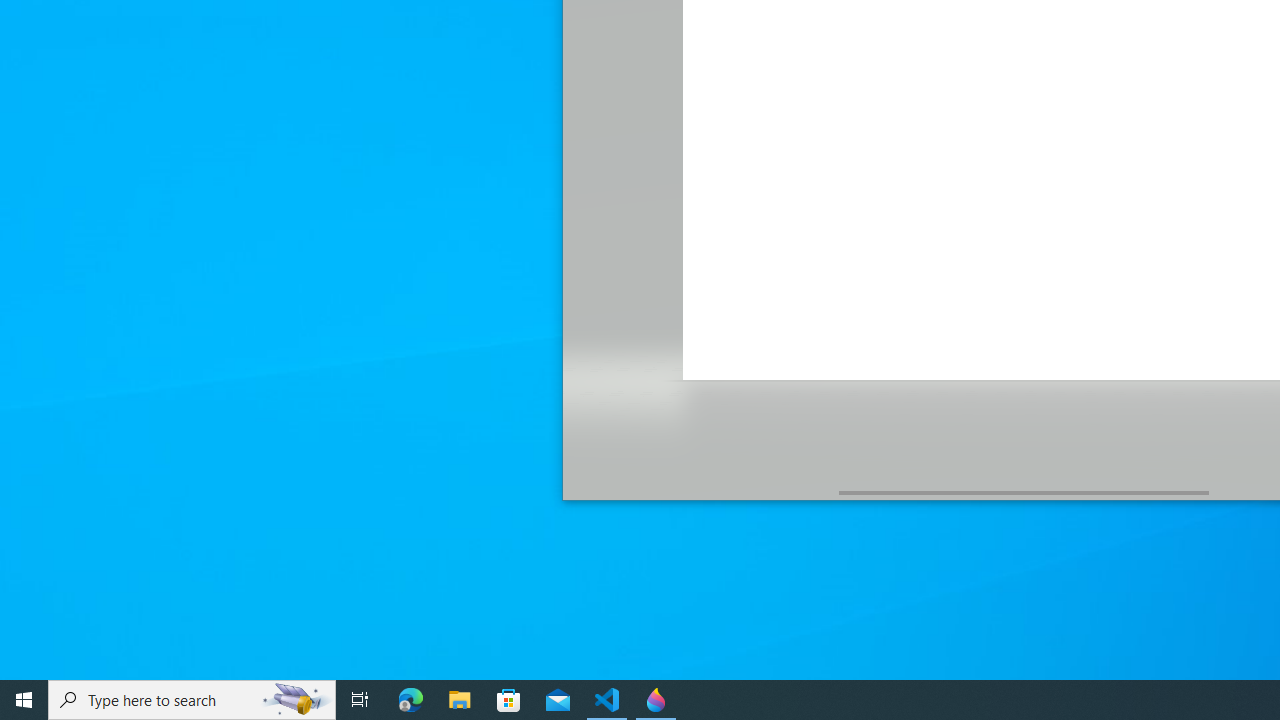 Image resolution: width=1280 pixels, height=720 pixels. I want to click on File Explorer, so click(460, 700).